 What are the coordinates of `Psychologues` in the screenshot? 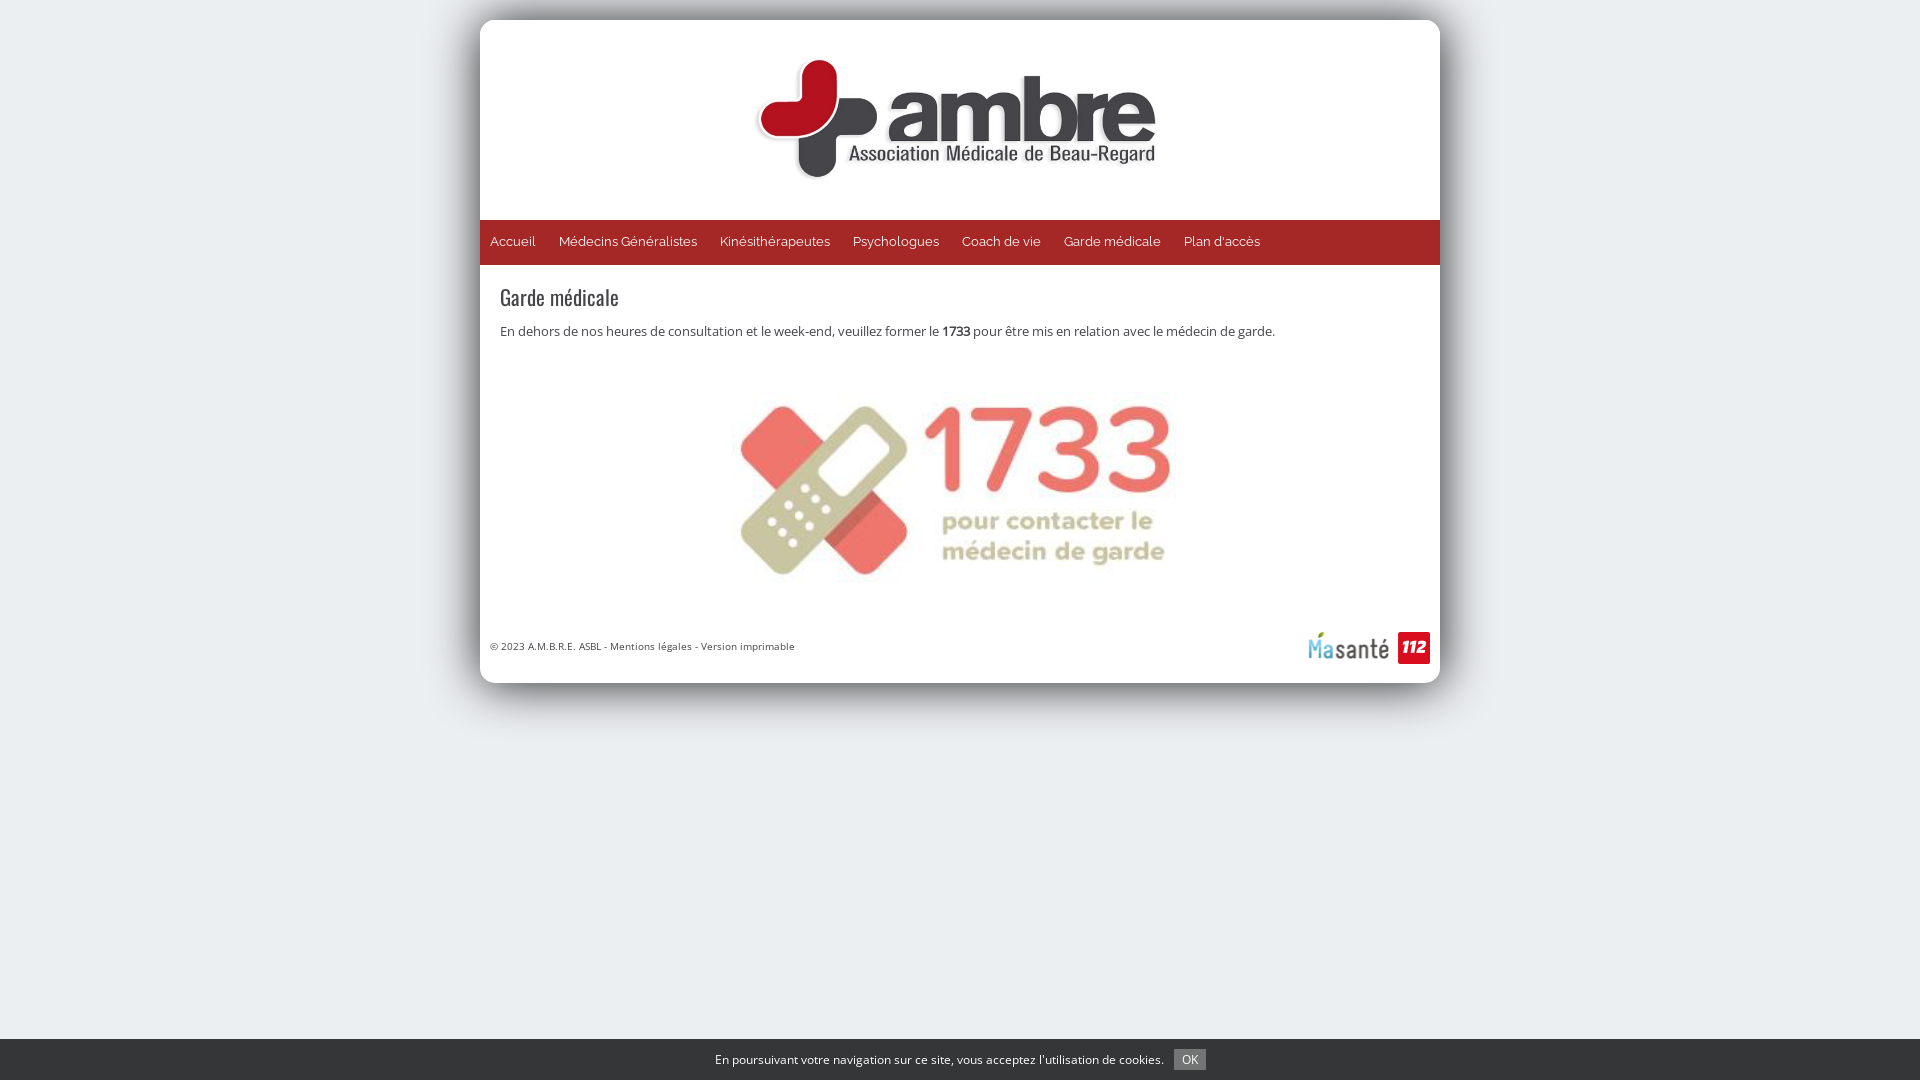 It's located at (896, 242).